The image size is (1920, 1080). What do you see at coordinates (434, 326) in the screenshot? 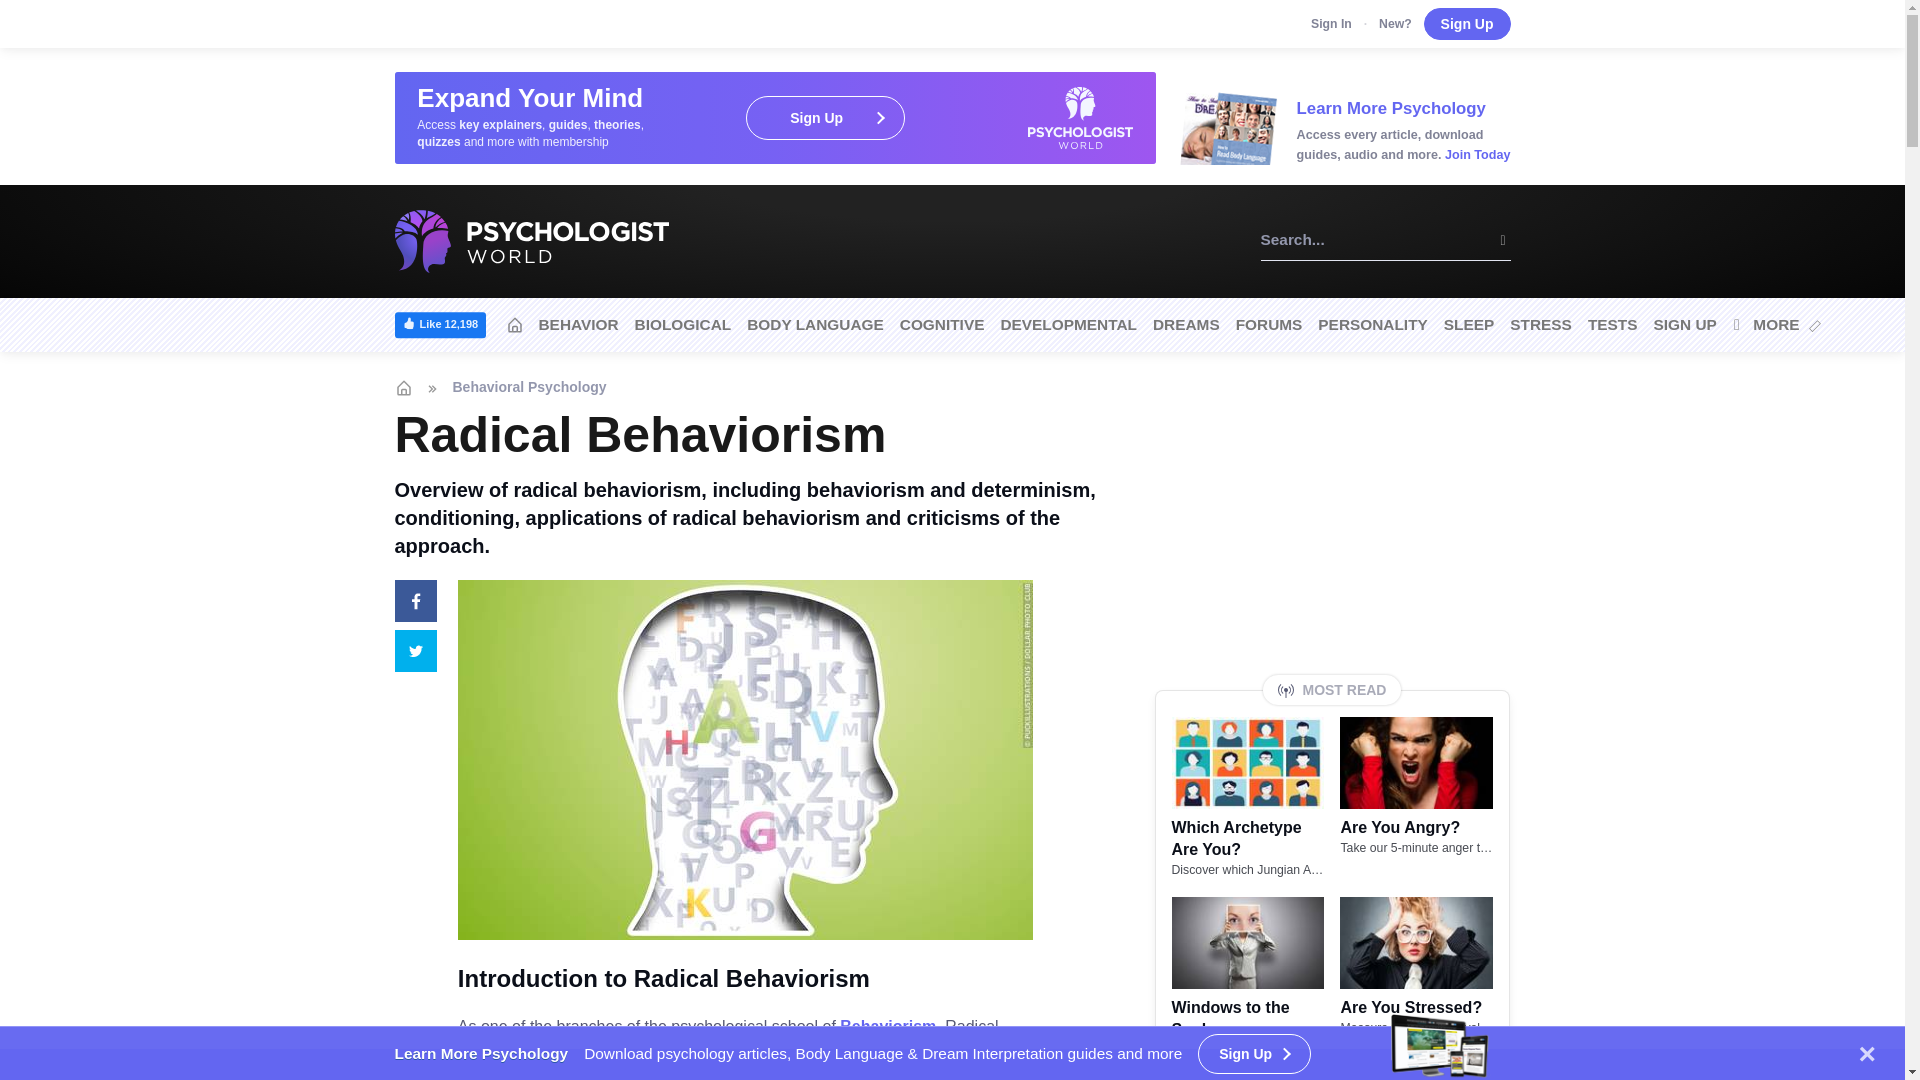
I see `Like 12,198` at bounding box center [434, 326].